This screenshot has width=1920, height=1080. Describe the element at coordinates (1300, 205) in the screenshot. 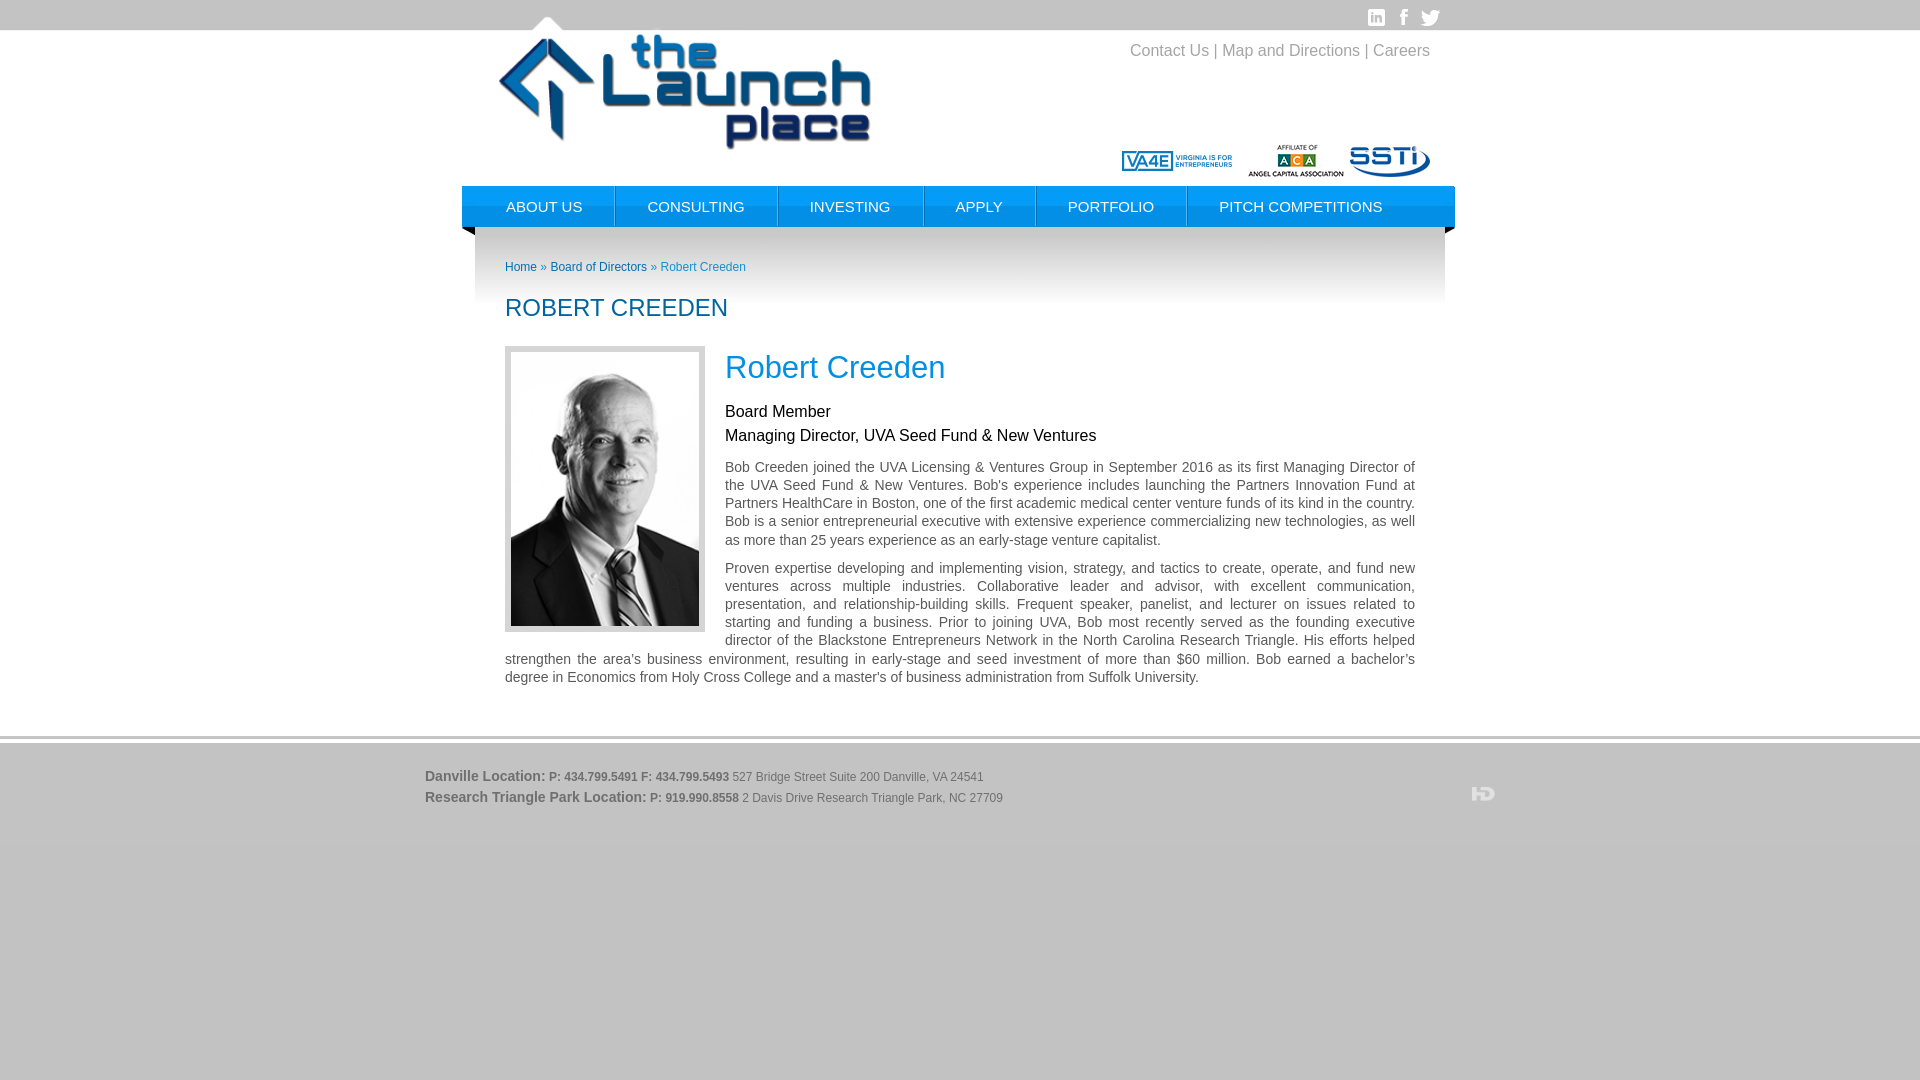

I see `PITCH COMPETITIONS` at that location.